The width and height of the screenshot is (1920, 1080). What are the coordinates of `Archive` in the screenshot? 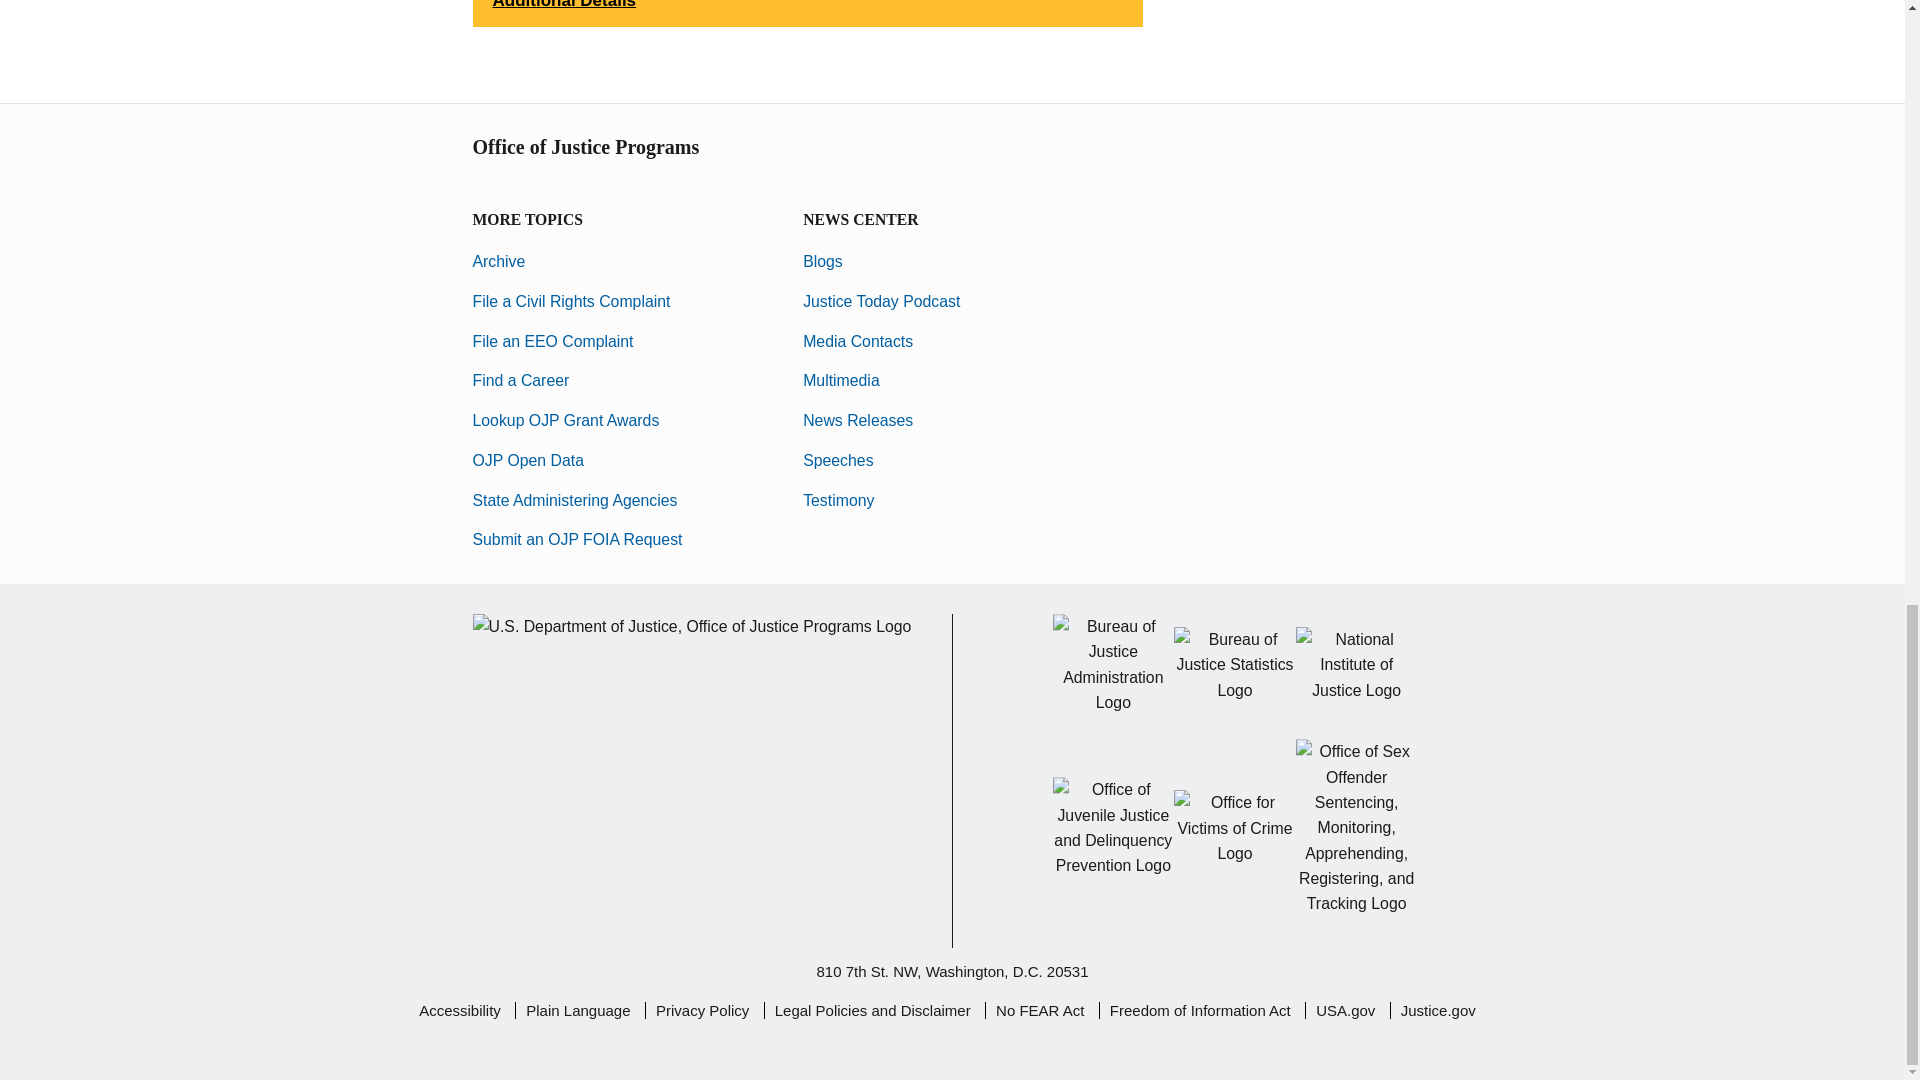 It's located at (498, 261).